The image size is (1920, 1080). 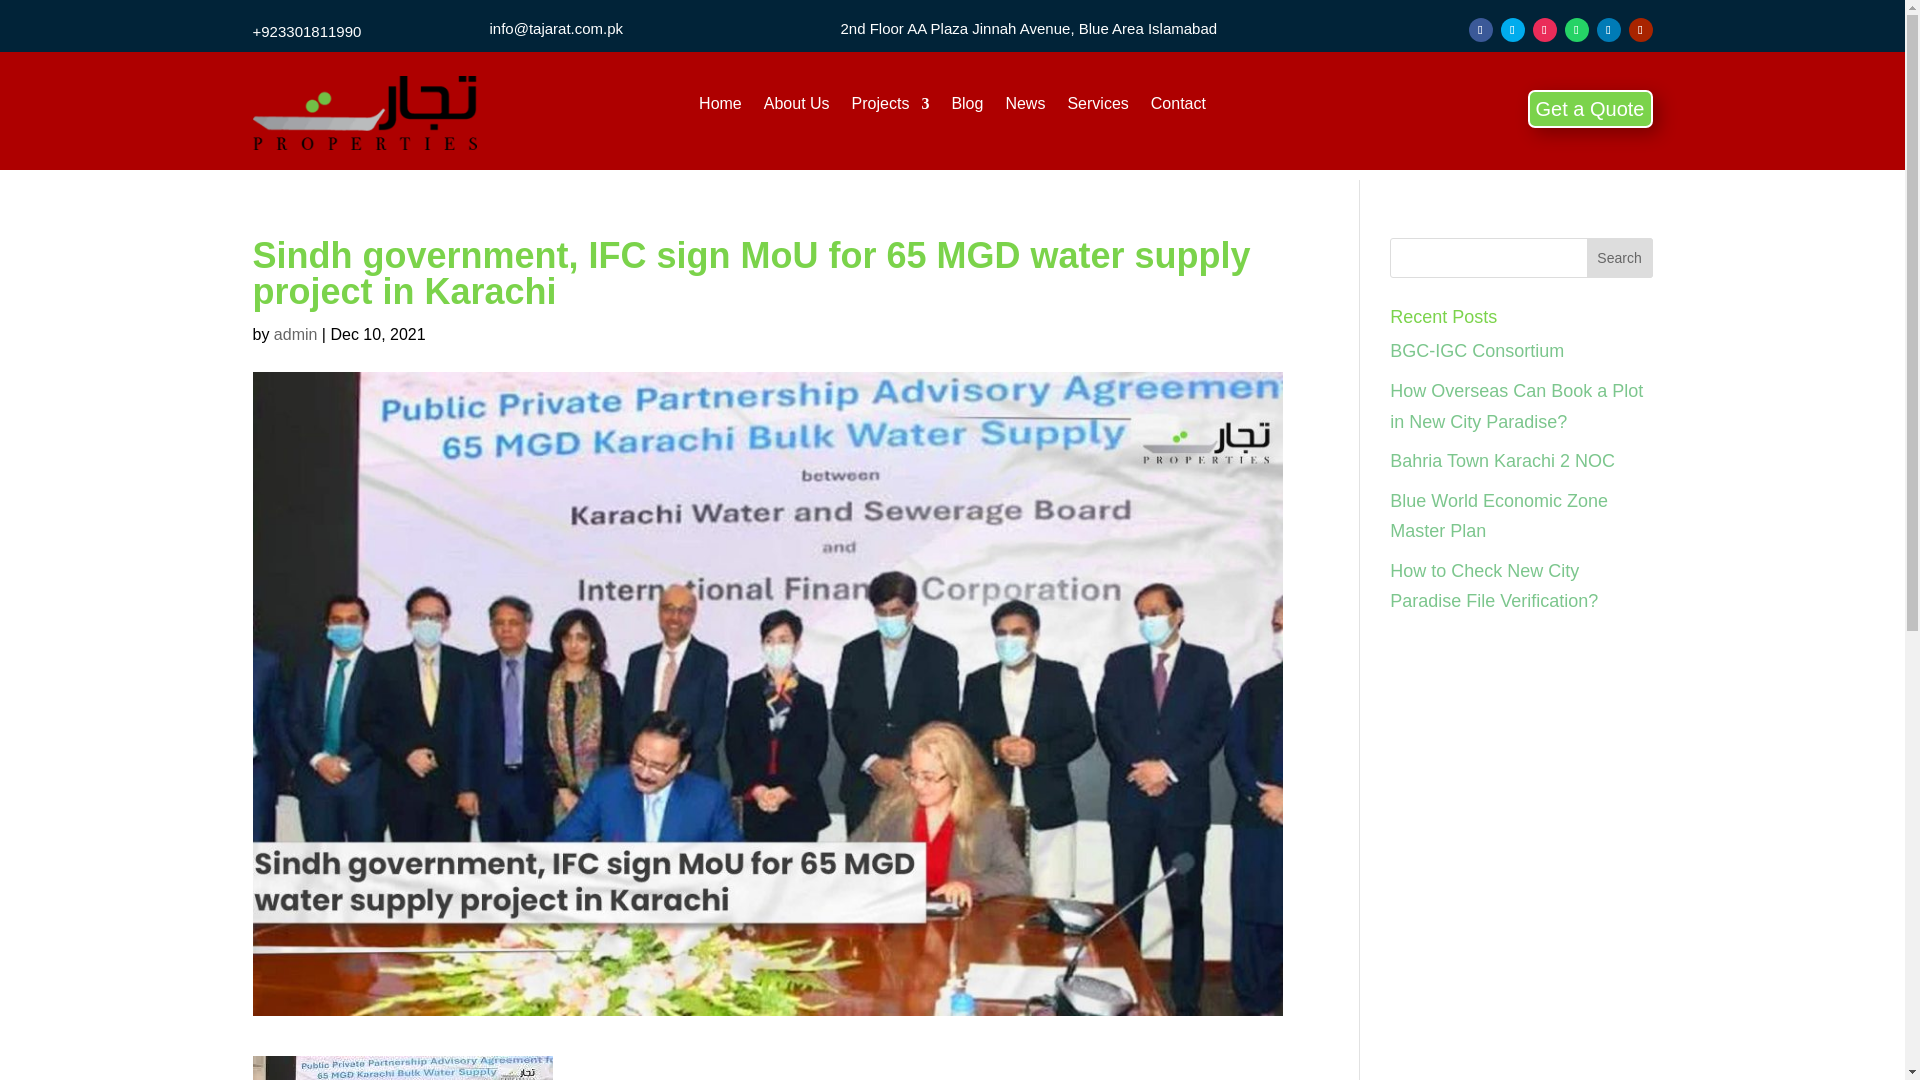 I want to click on Home, so click(x=720, y=108).